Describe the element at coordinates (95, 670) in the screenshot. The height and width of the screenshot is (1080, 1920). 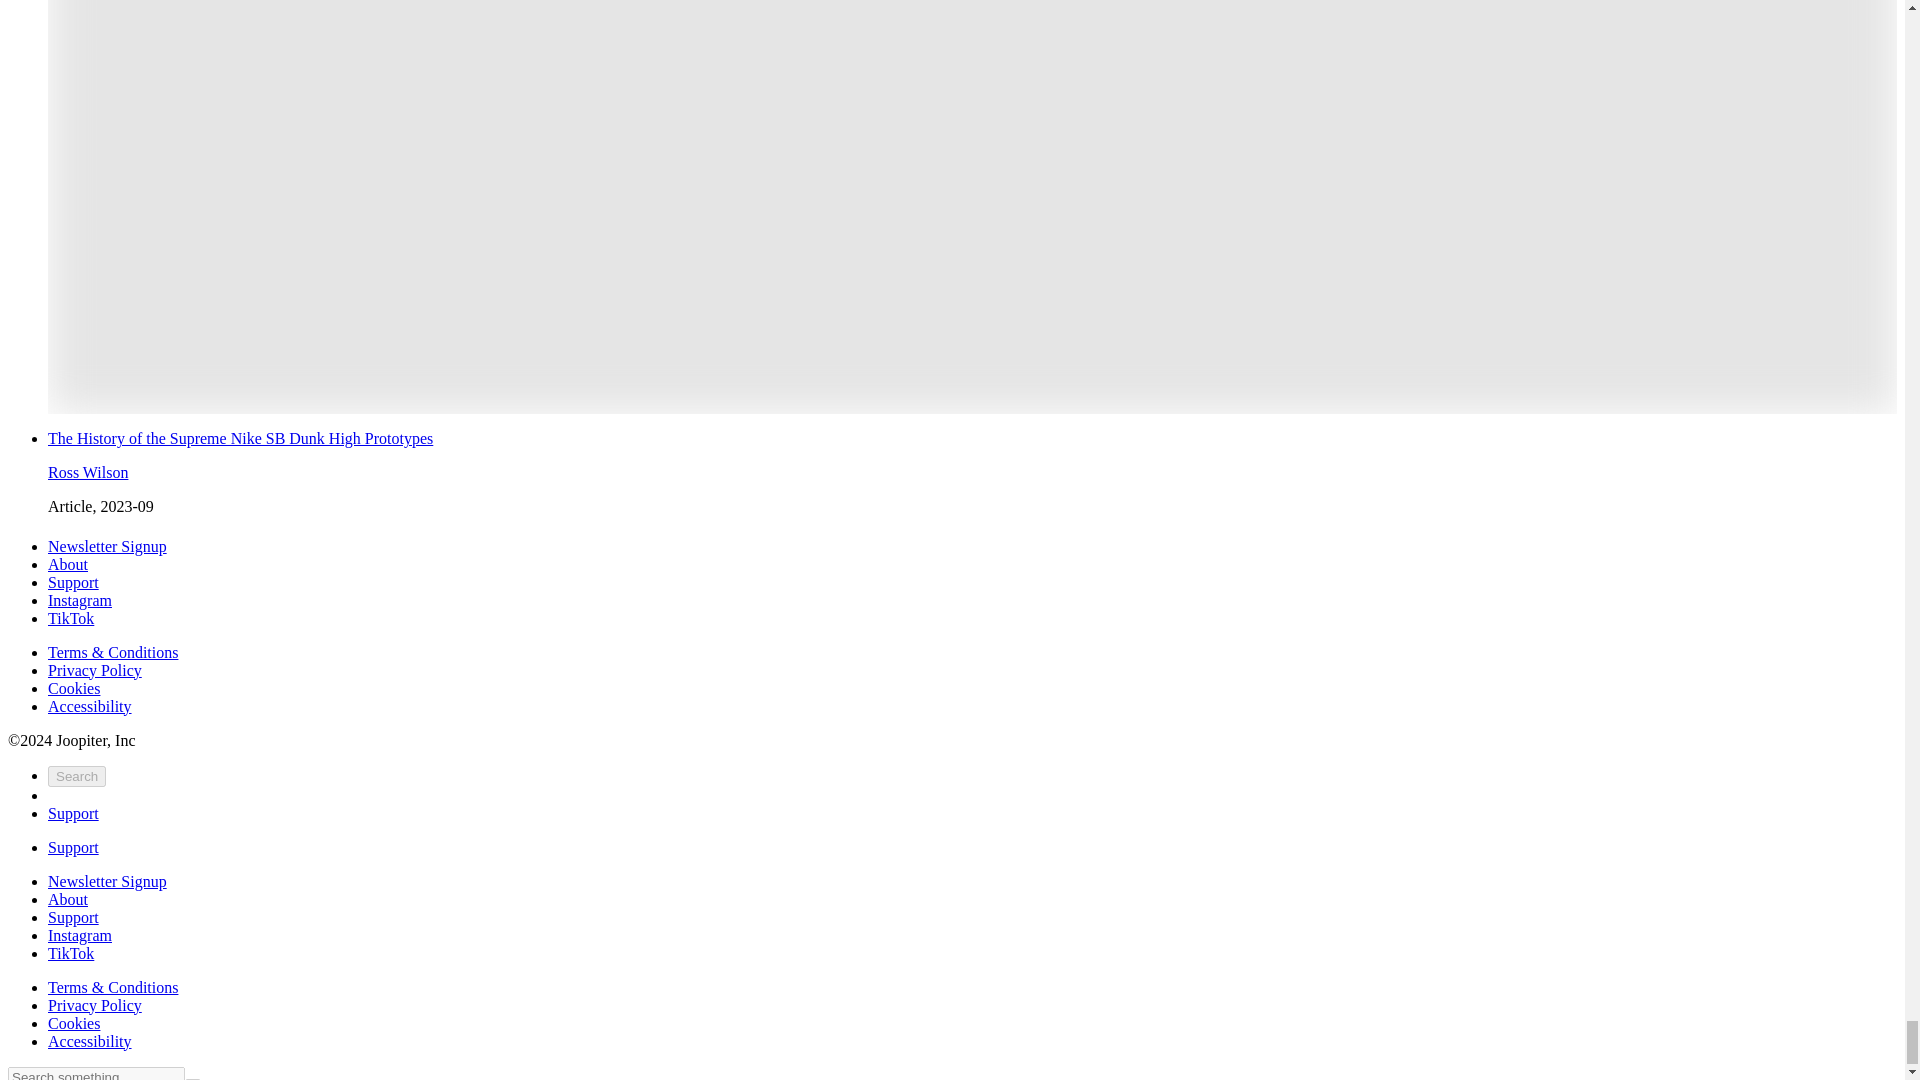
I see `Privacy Policy` at that location.